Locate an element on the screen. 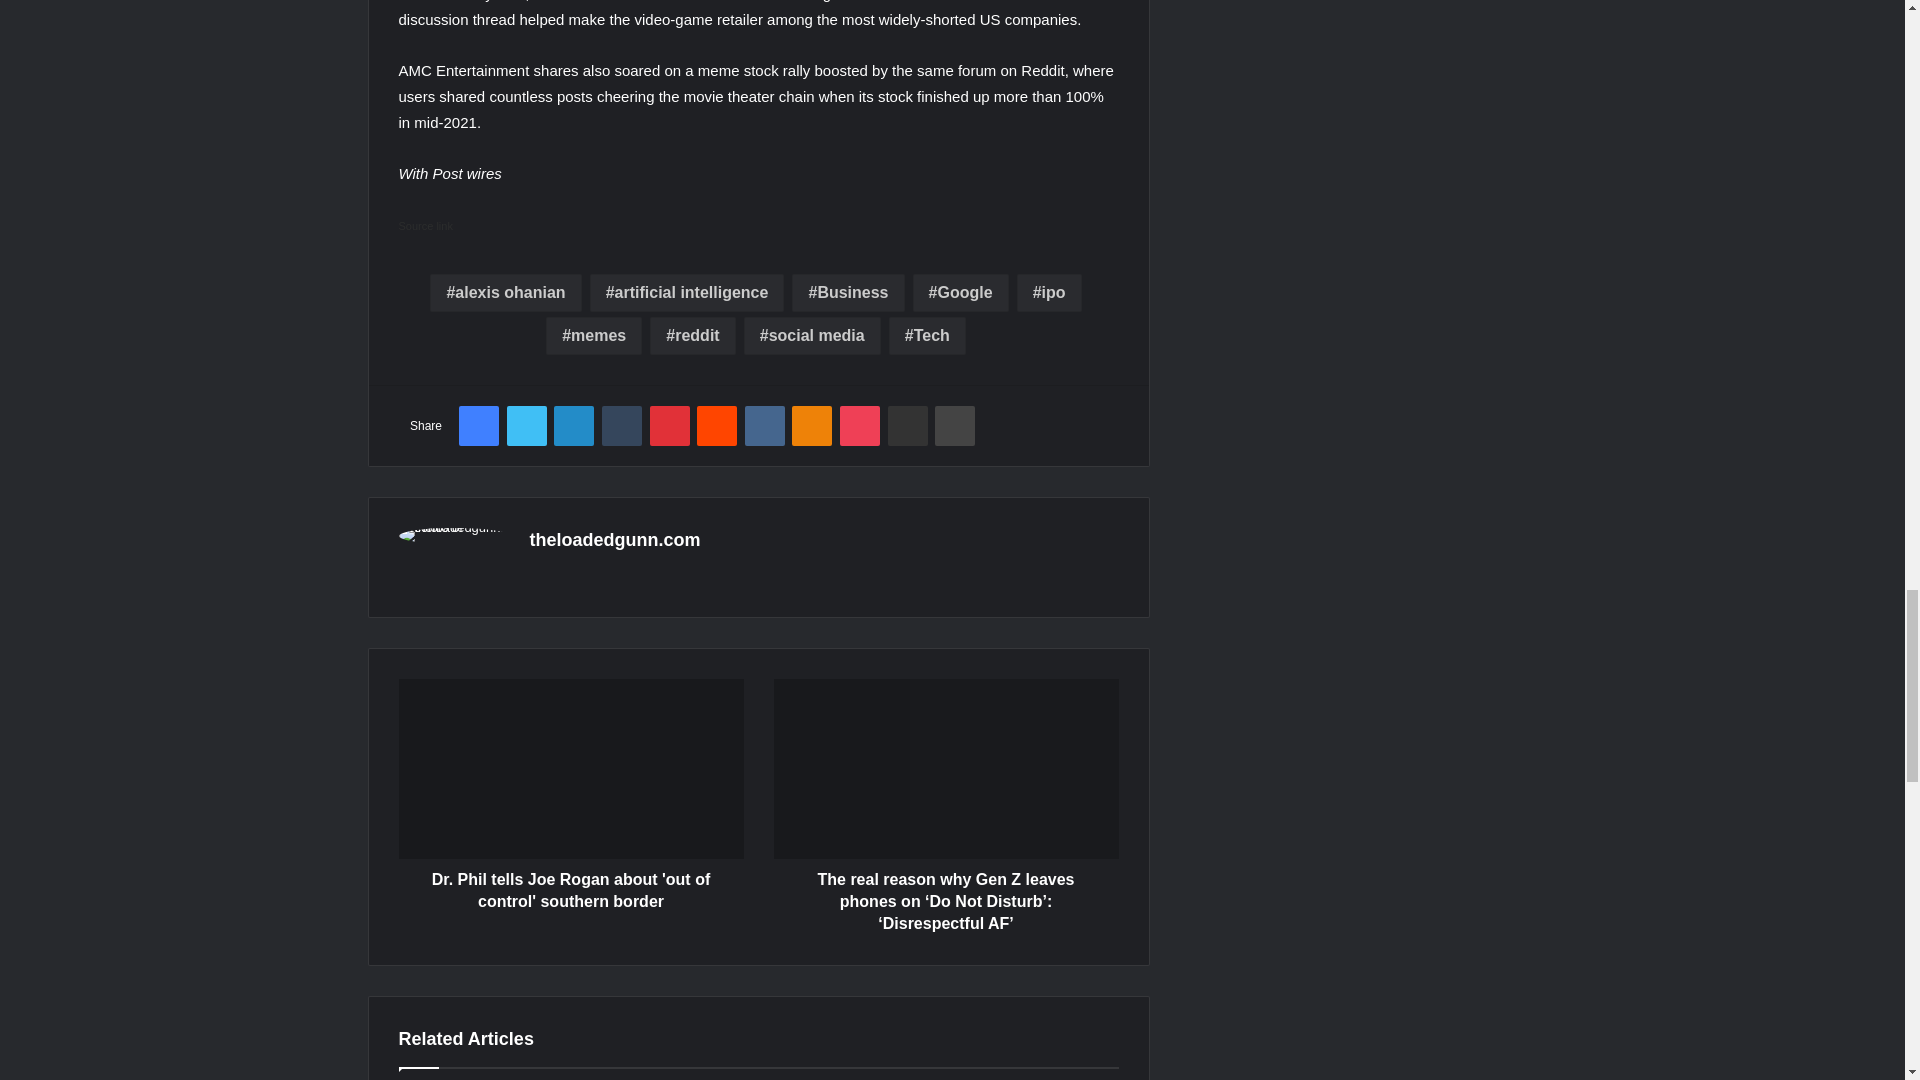  alexis ohanian is located at coordinates (506, 293).